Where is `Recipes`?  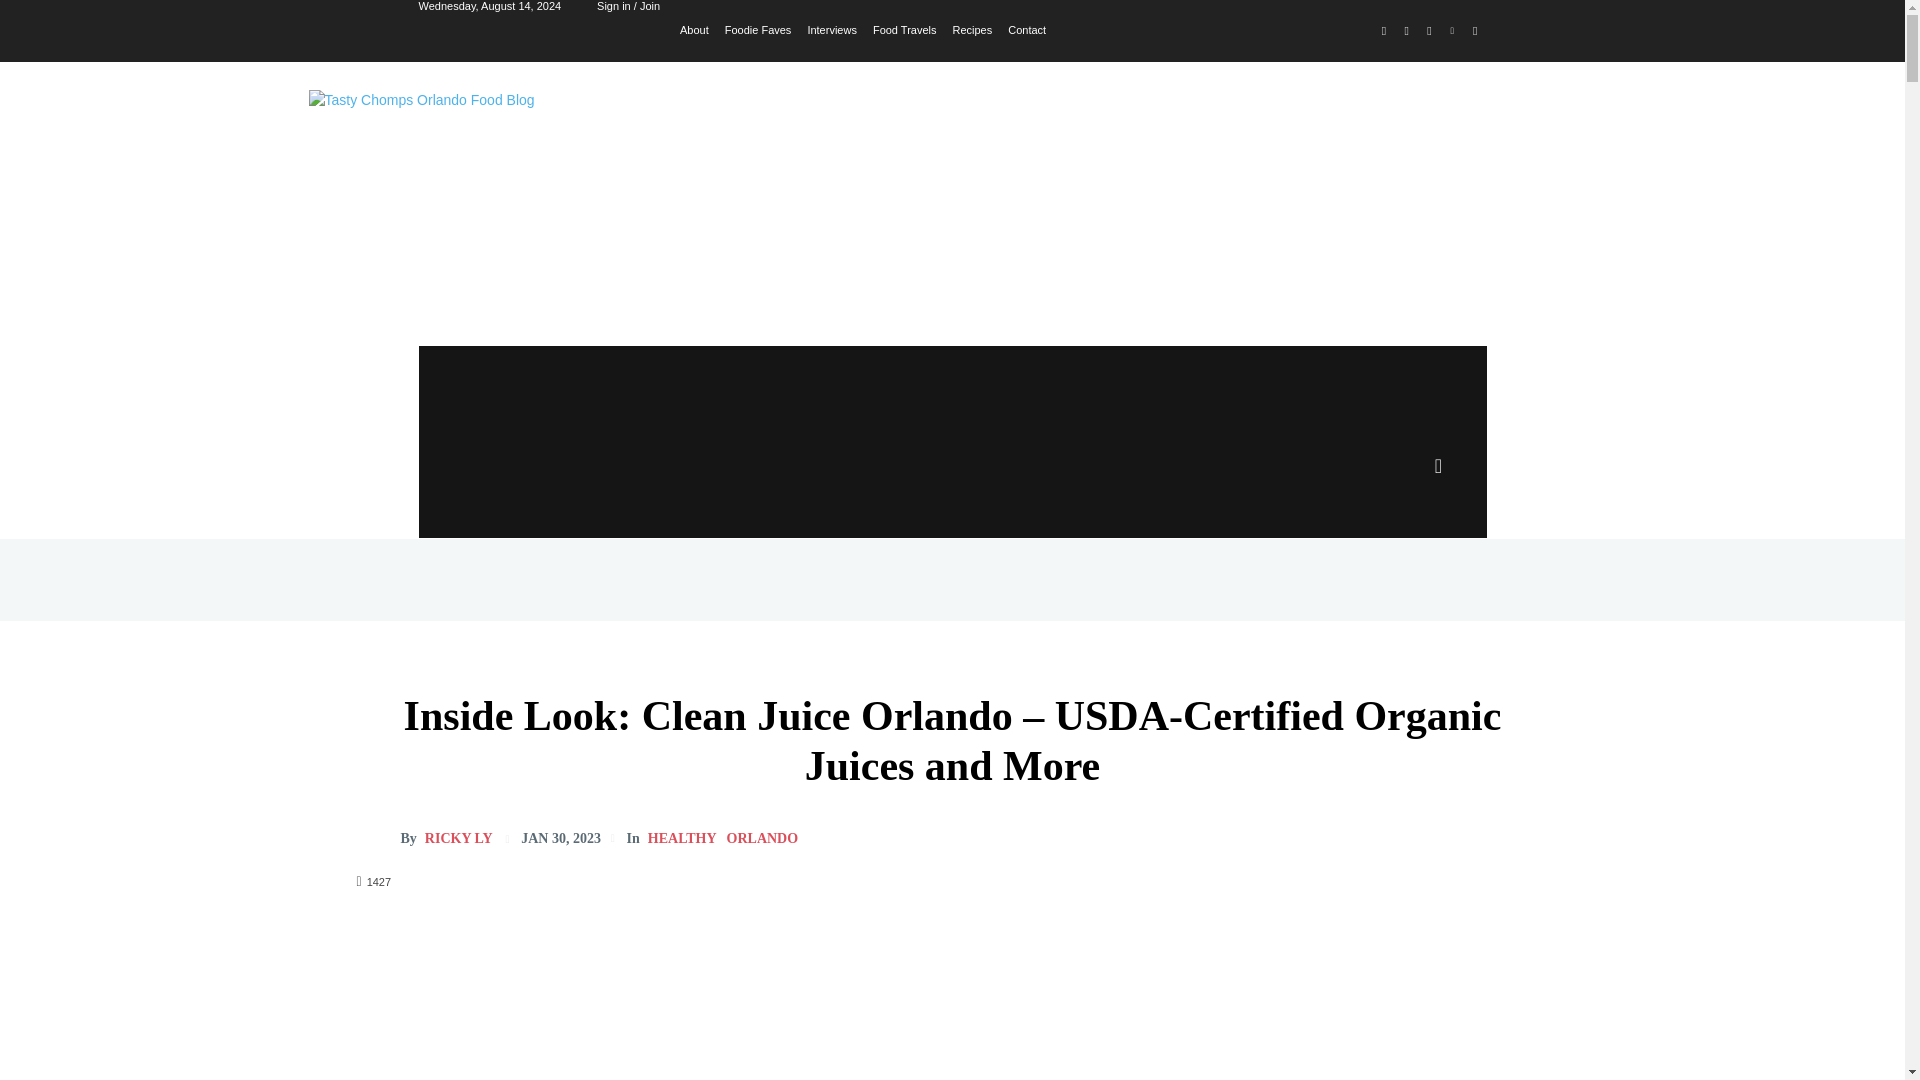
Recipes is located at coordinates (972, 28).